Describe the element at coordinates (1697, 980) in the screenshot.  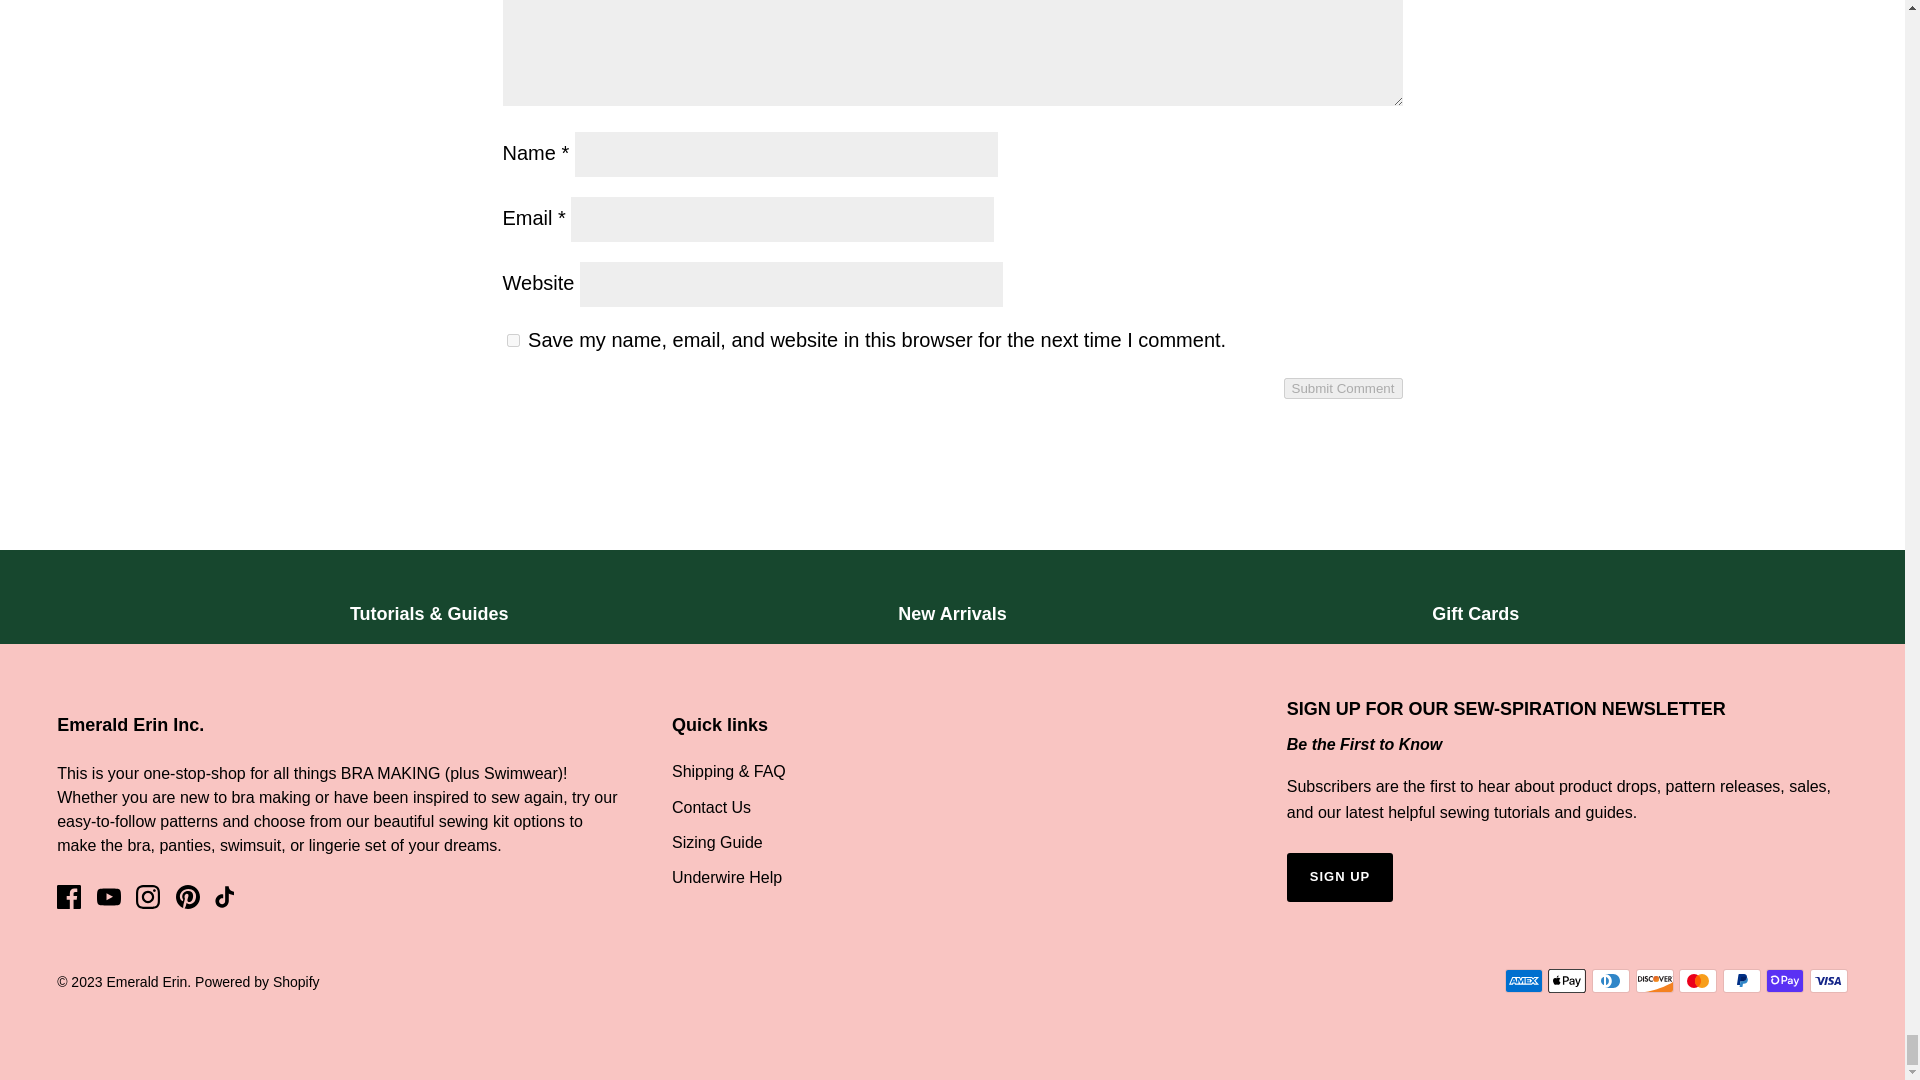
I see `Mastercard` at that location.